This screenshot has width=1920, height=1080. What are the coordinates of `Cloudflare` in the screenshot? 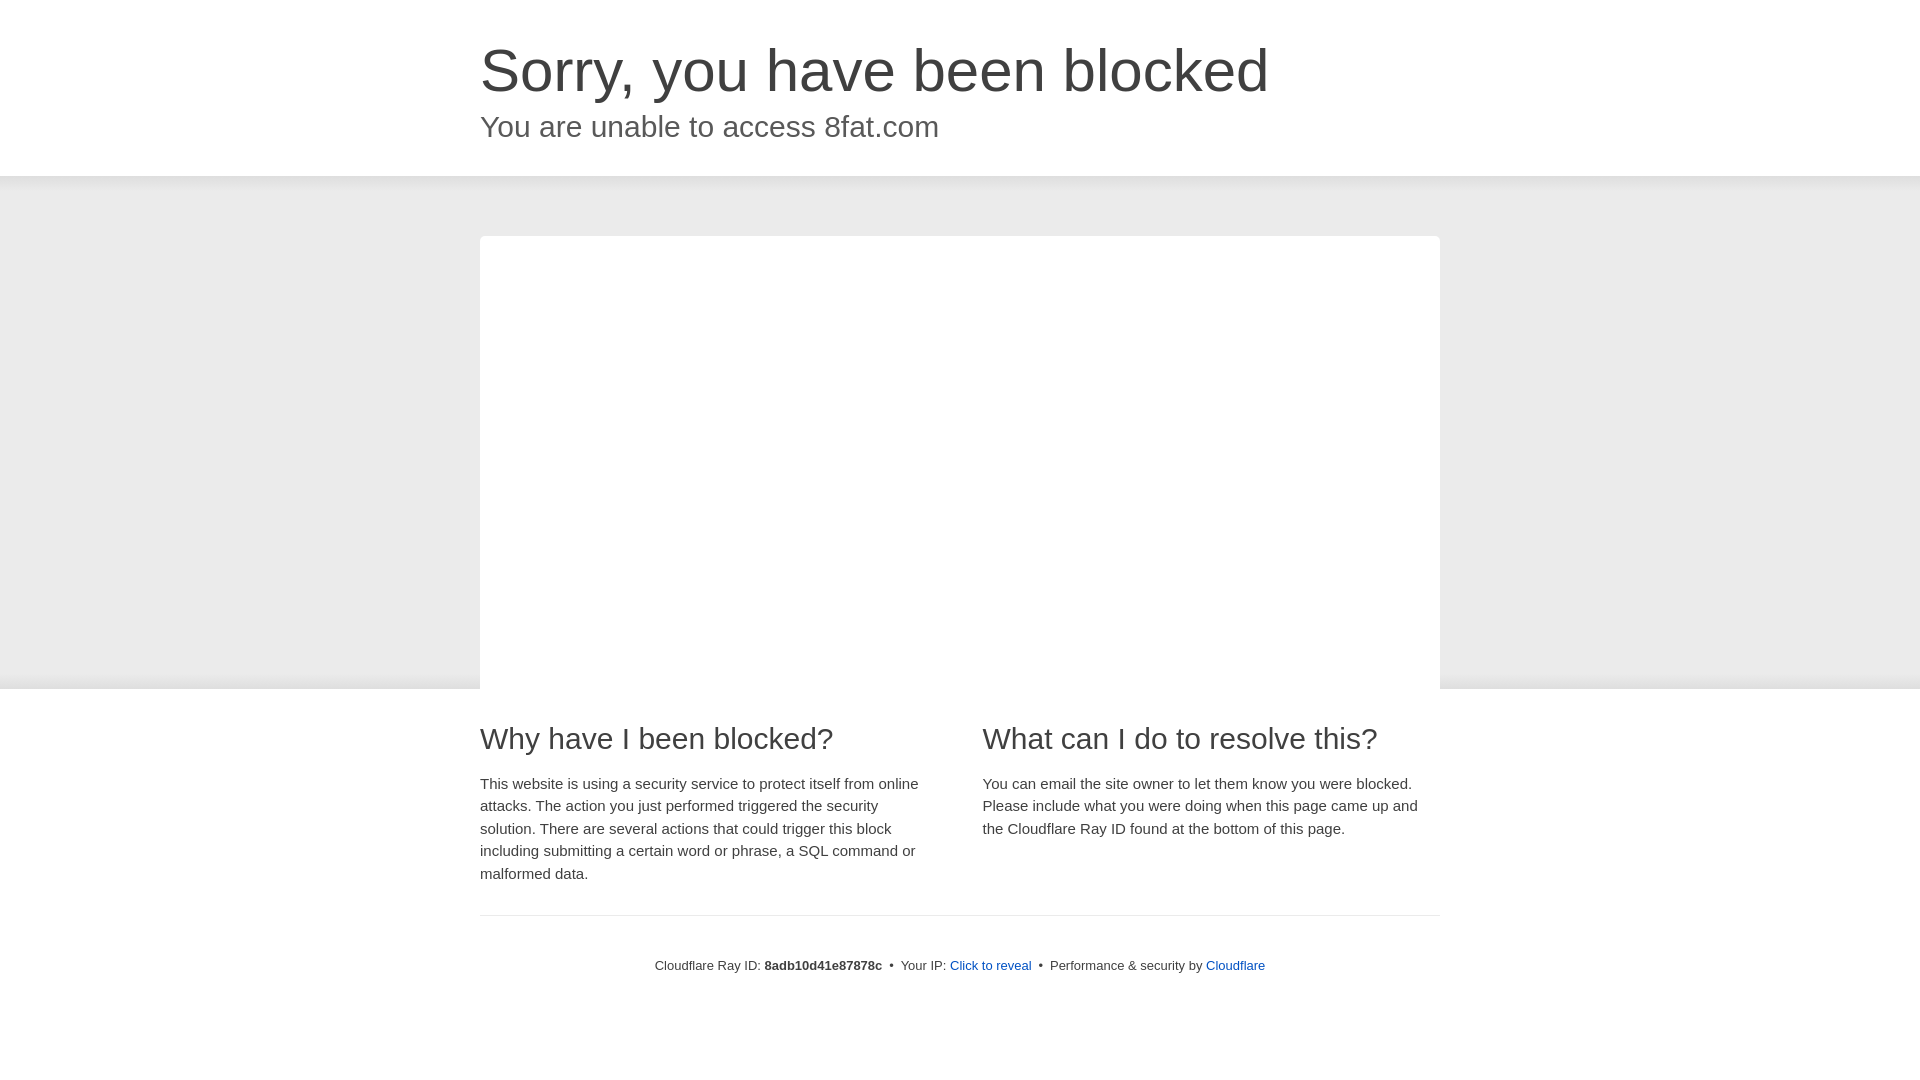 It's located at (1235, 965).